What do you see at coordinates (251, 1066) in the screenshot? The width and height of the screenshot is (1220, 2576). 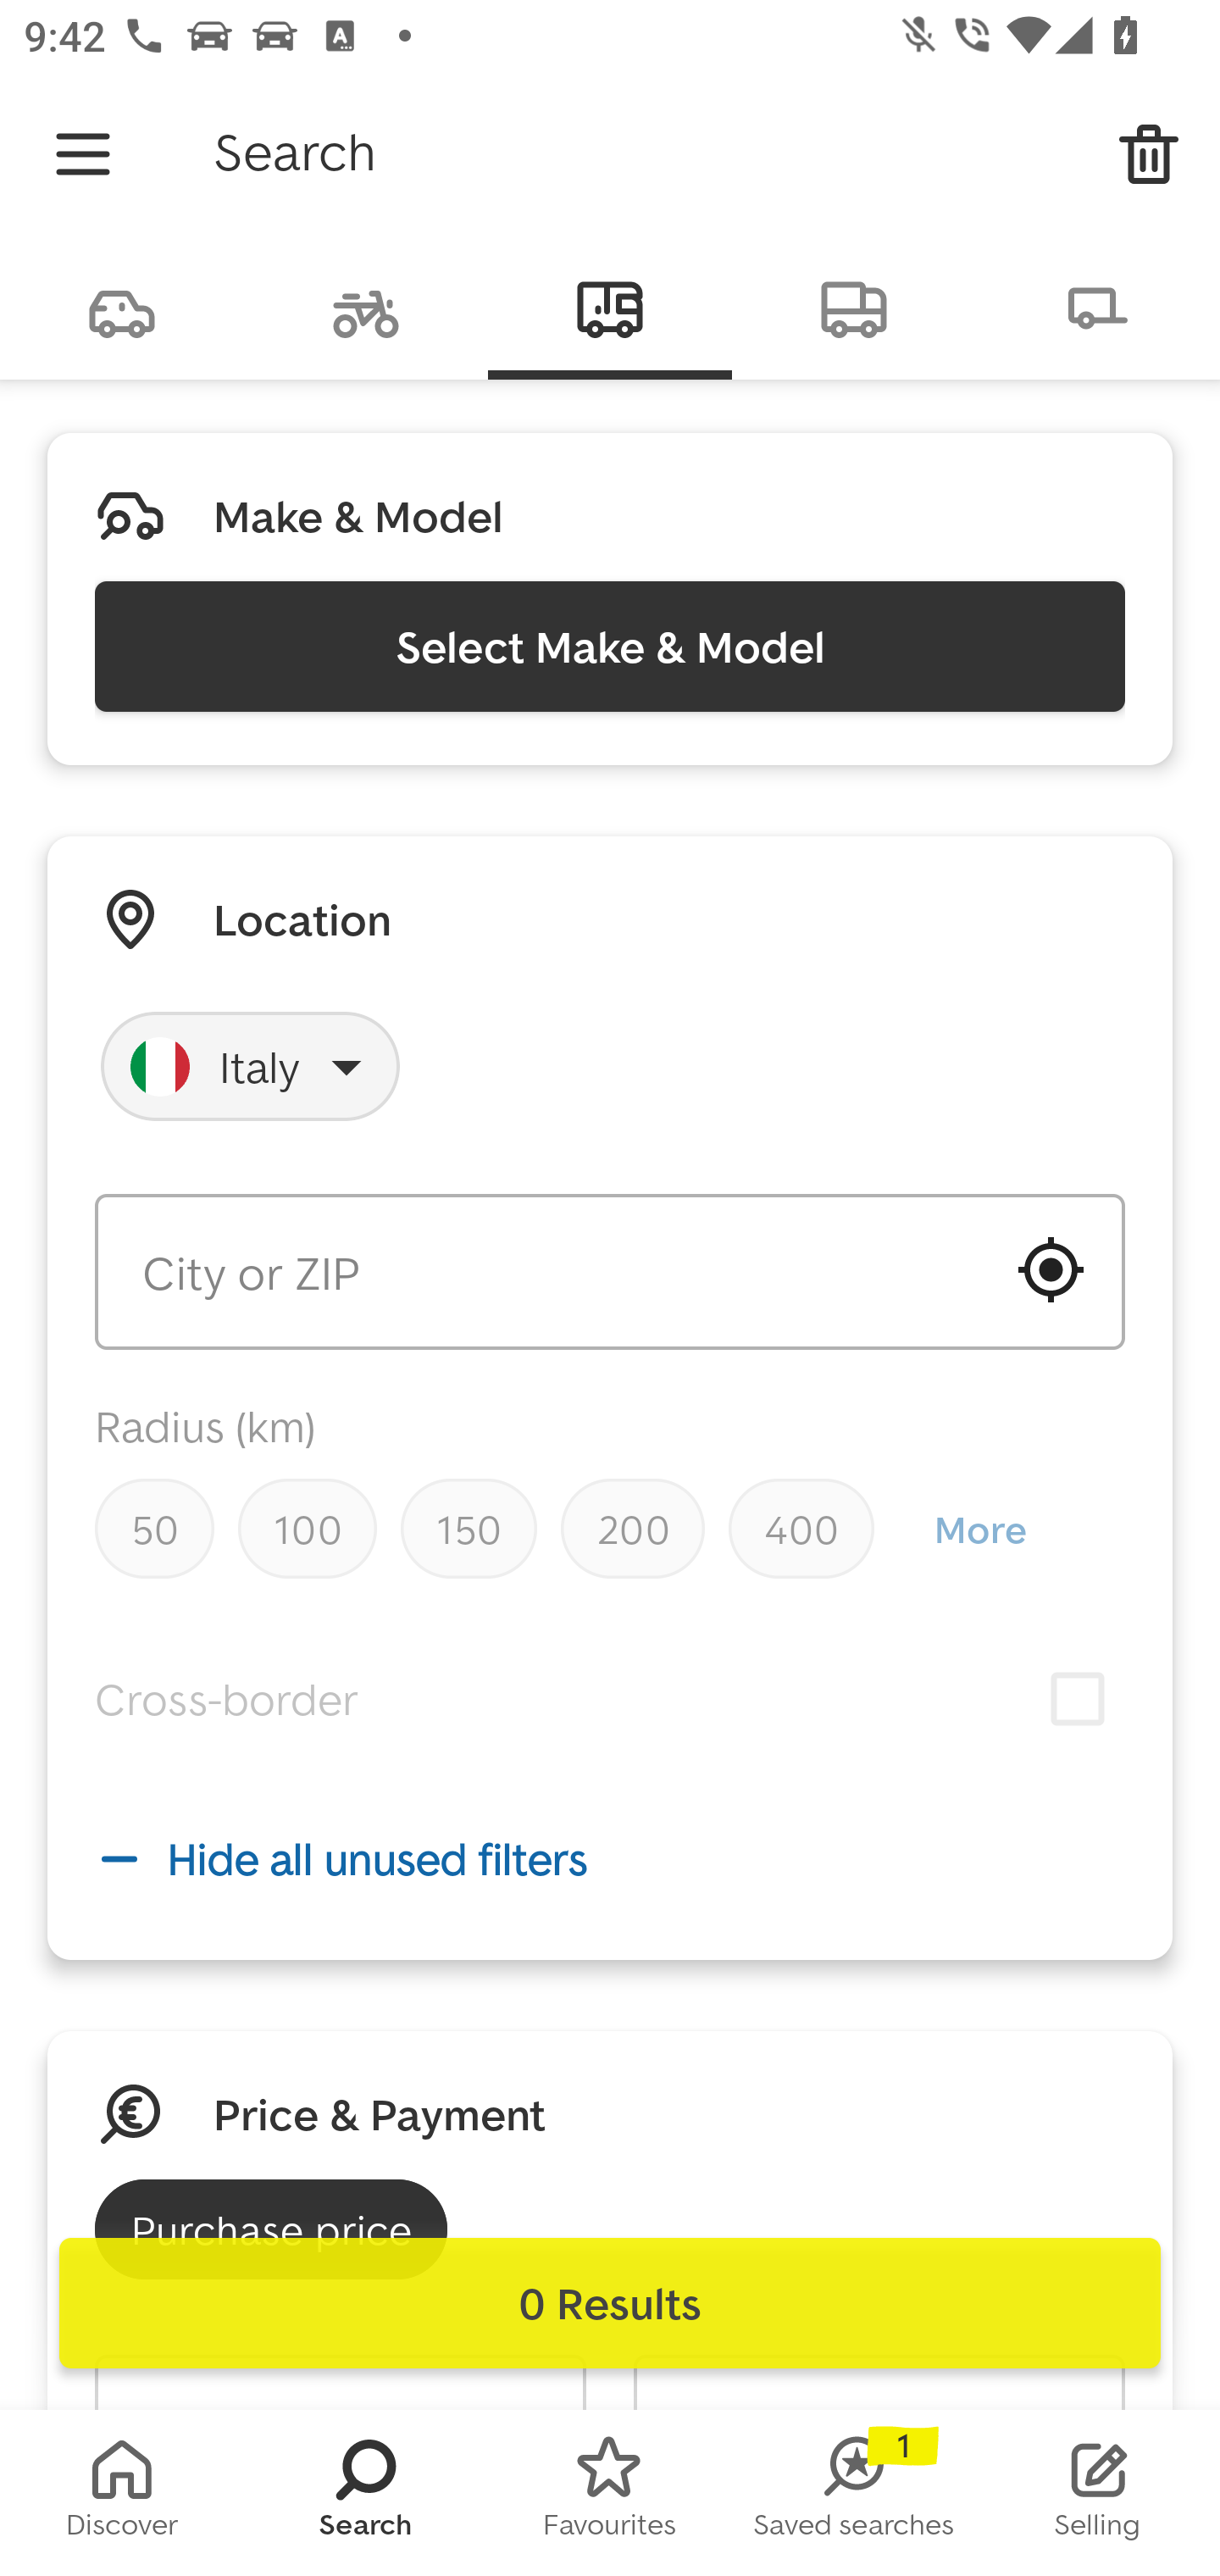 I see `Italy` at bounding box center [251, 1066].